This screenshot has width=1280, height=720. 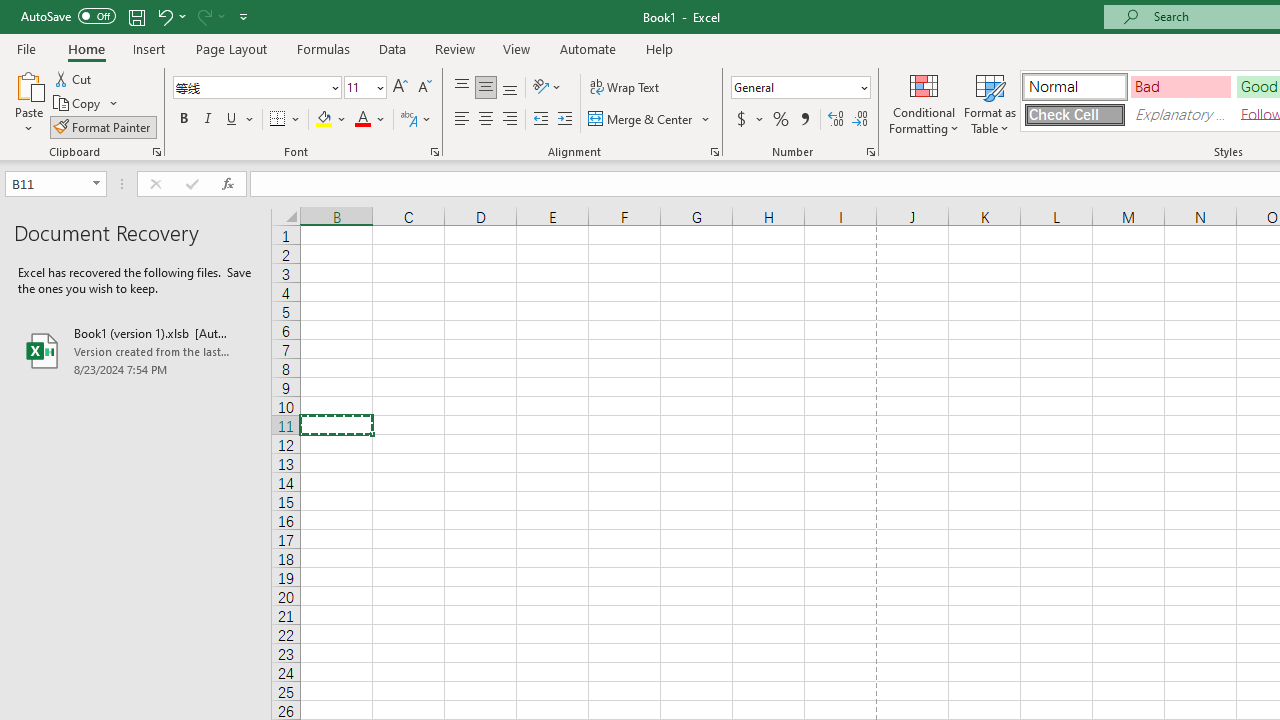 What do you see at coordinates (462, 120) in the screenshot?
I see `Align Left` at bounding box center [462, 120].